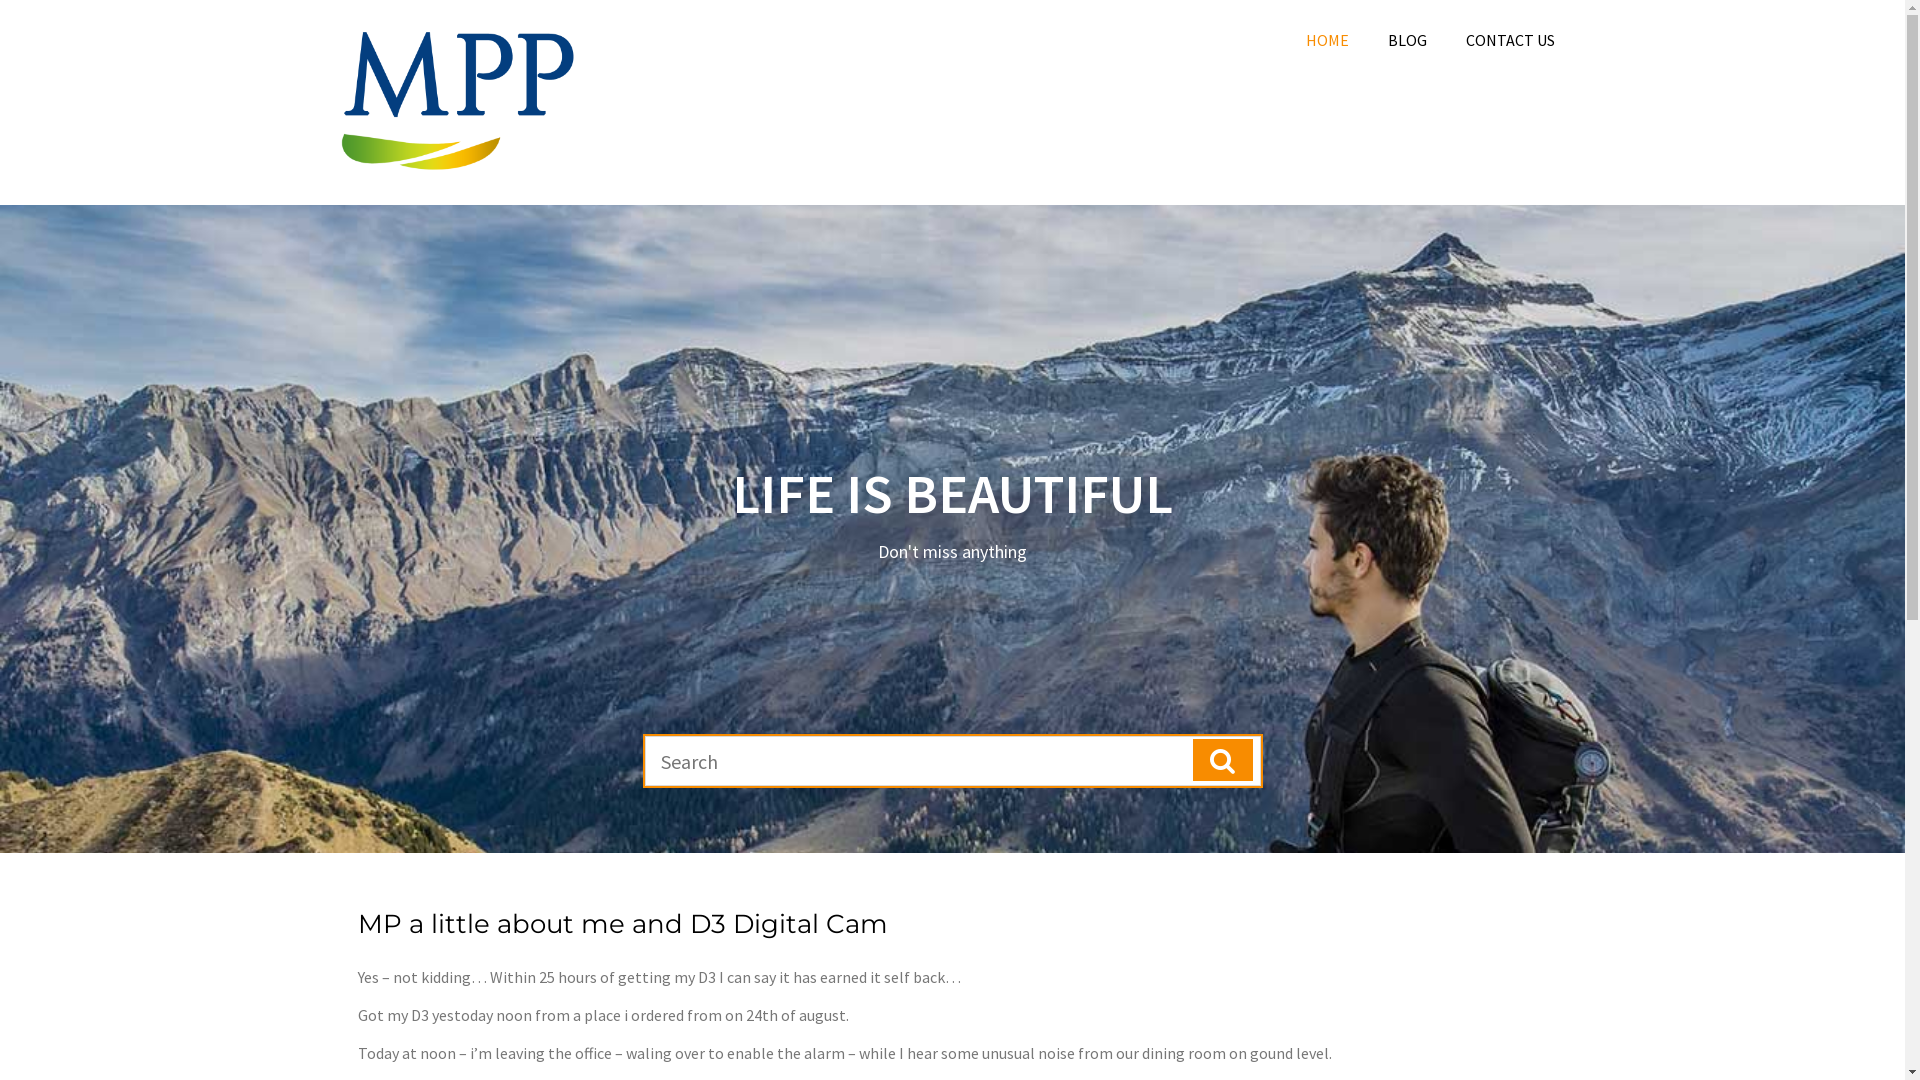 Image resolution: width=1920 pixels, height=1080 pixels. What do you see at coordinates (1328, 40) in the screenshot?
I see `HOME` at bounding box center [1328, 40].